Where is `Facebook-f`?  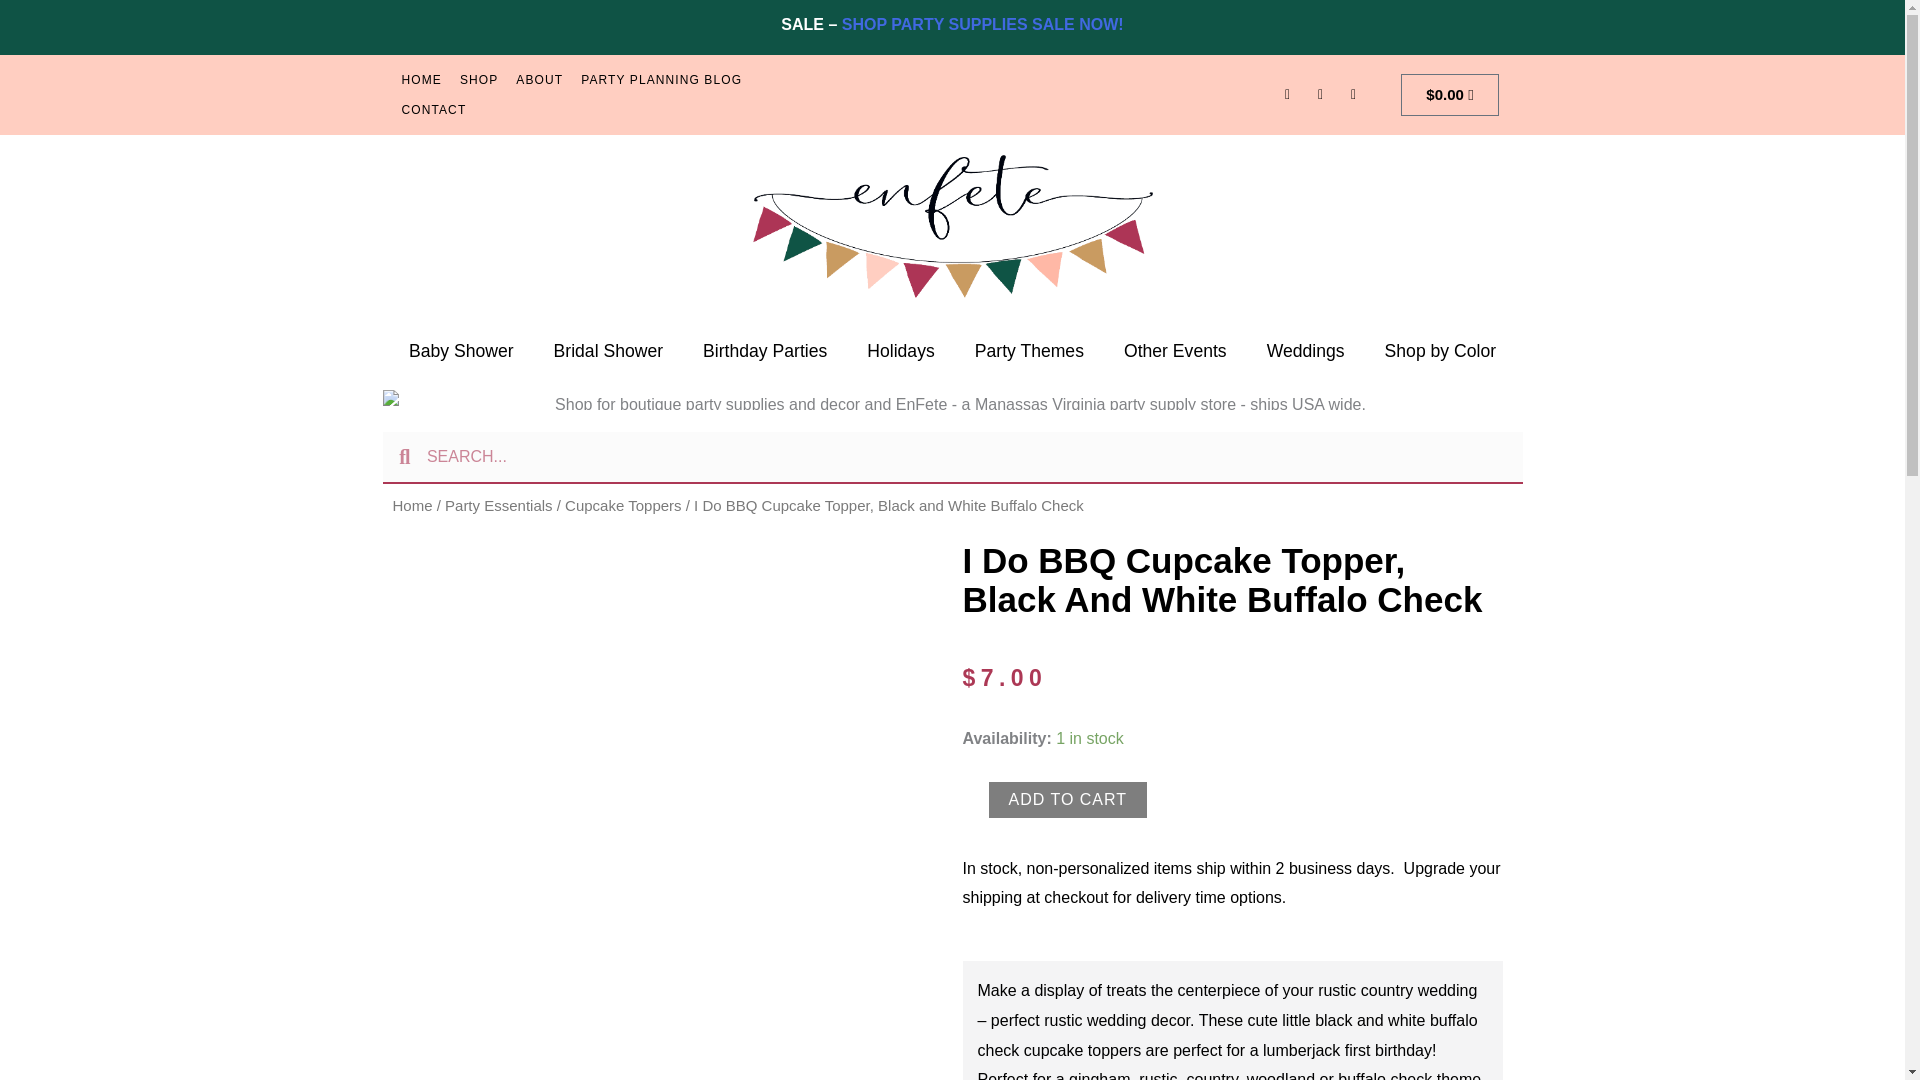 Facebook-f is located at coordinates (1288, 95).